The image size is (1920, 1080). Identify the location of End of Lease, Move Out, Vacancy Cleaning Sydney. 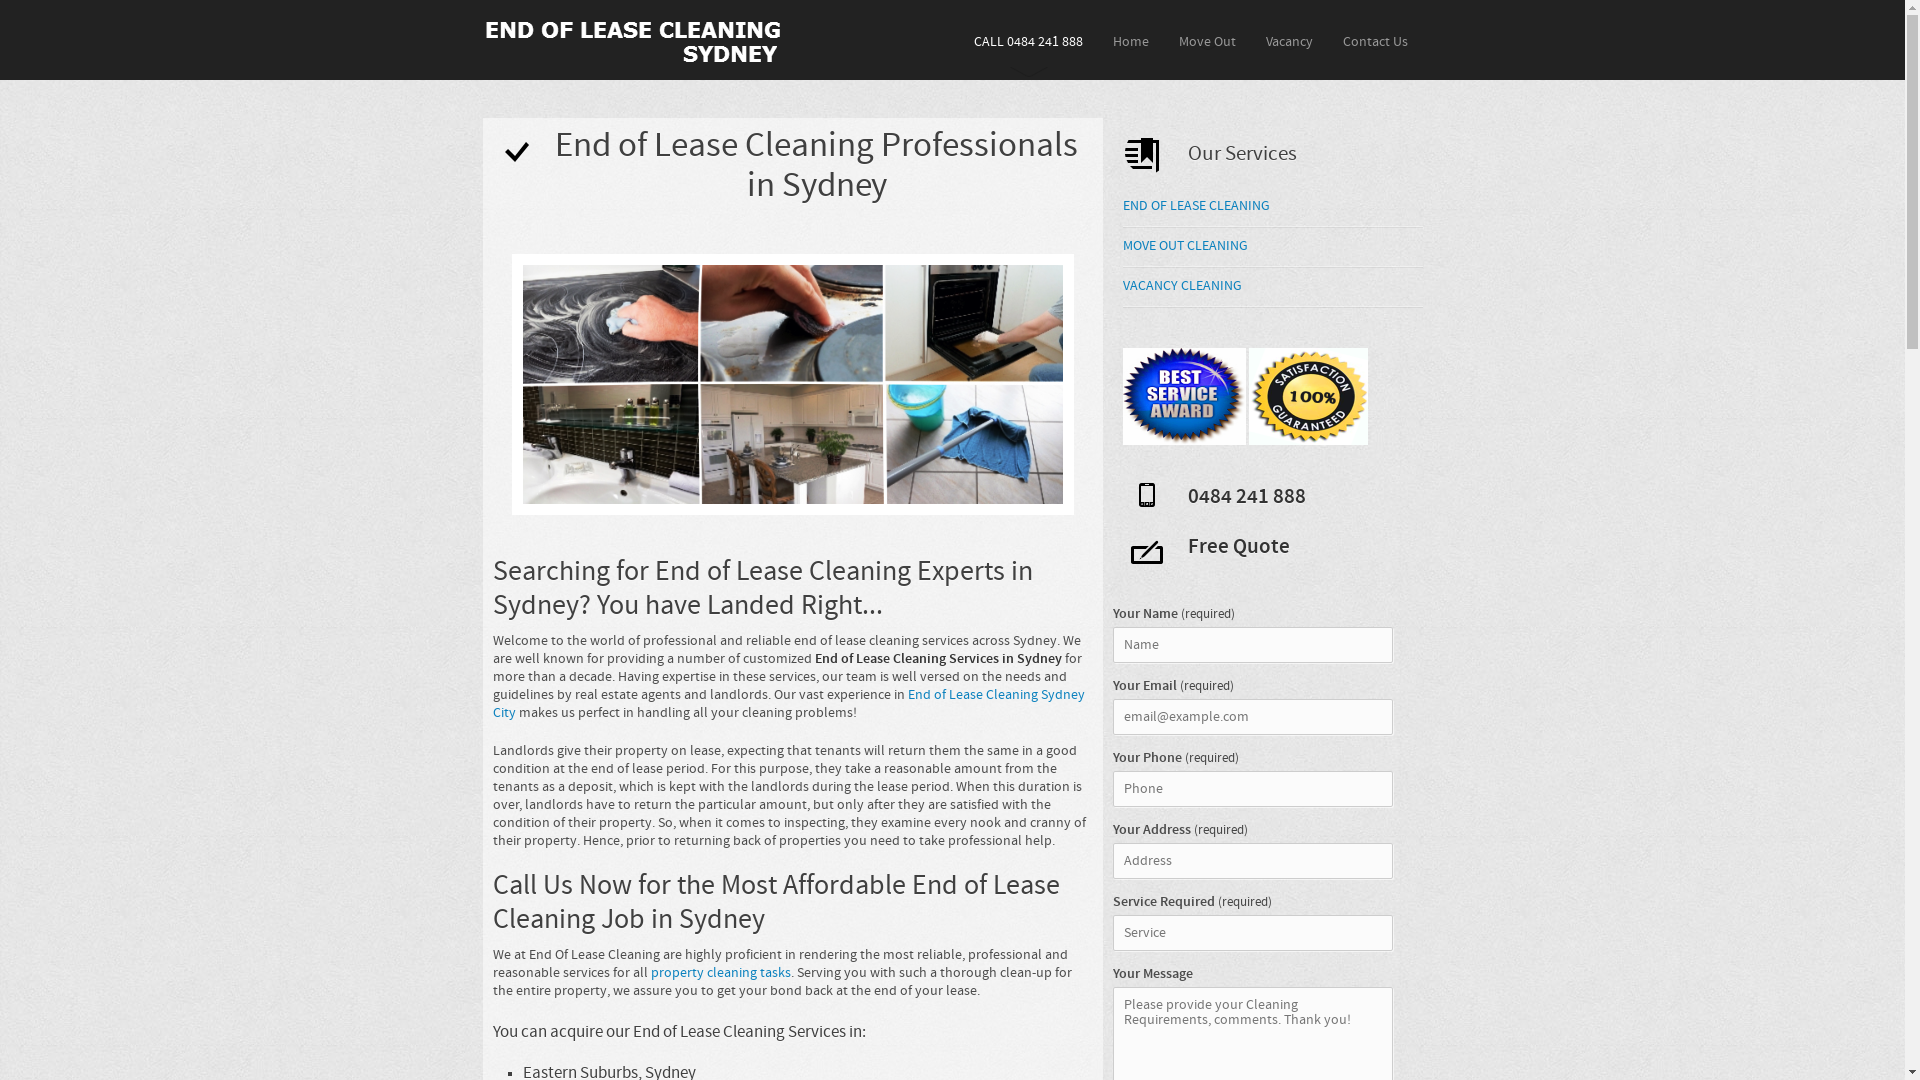
(632, 42).